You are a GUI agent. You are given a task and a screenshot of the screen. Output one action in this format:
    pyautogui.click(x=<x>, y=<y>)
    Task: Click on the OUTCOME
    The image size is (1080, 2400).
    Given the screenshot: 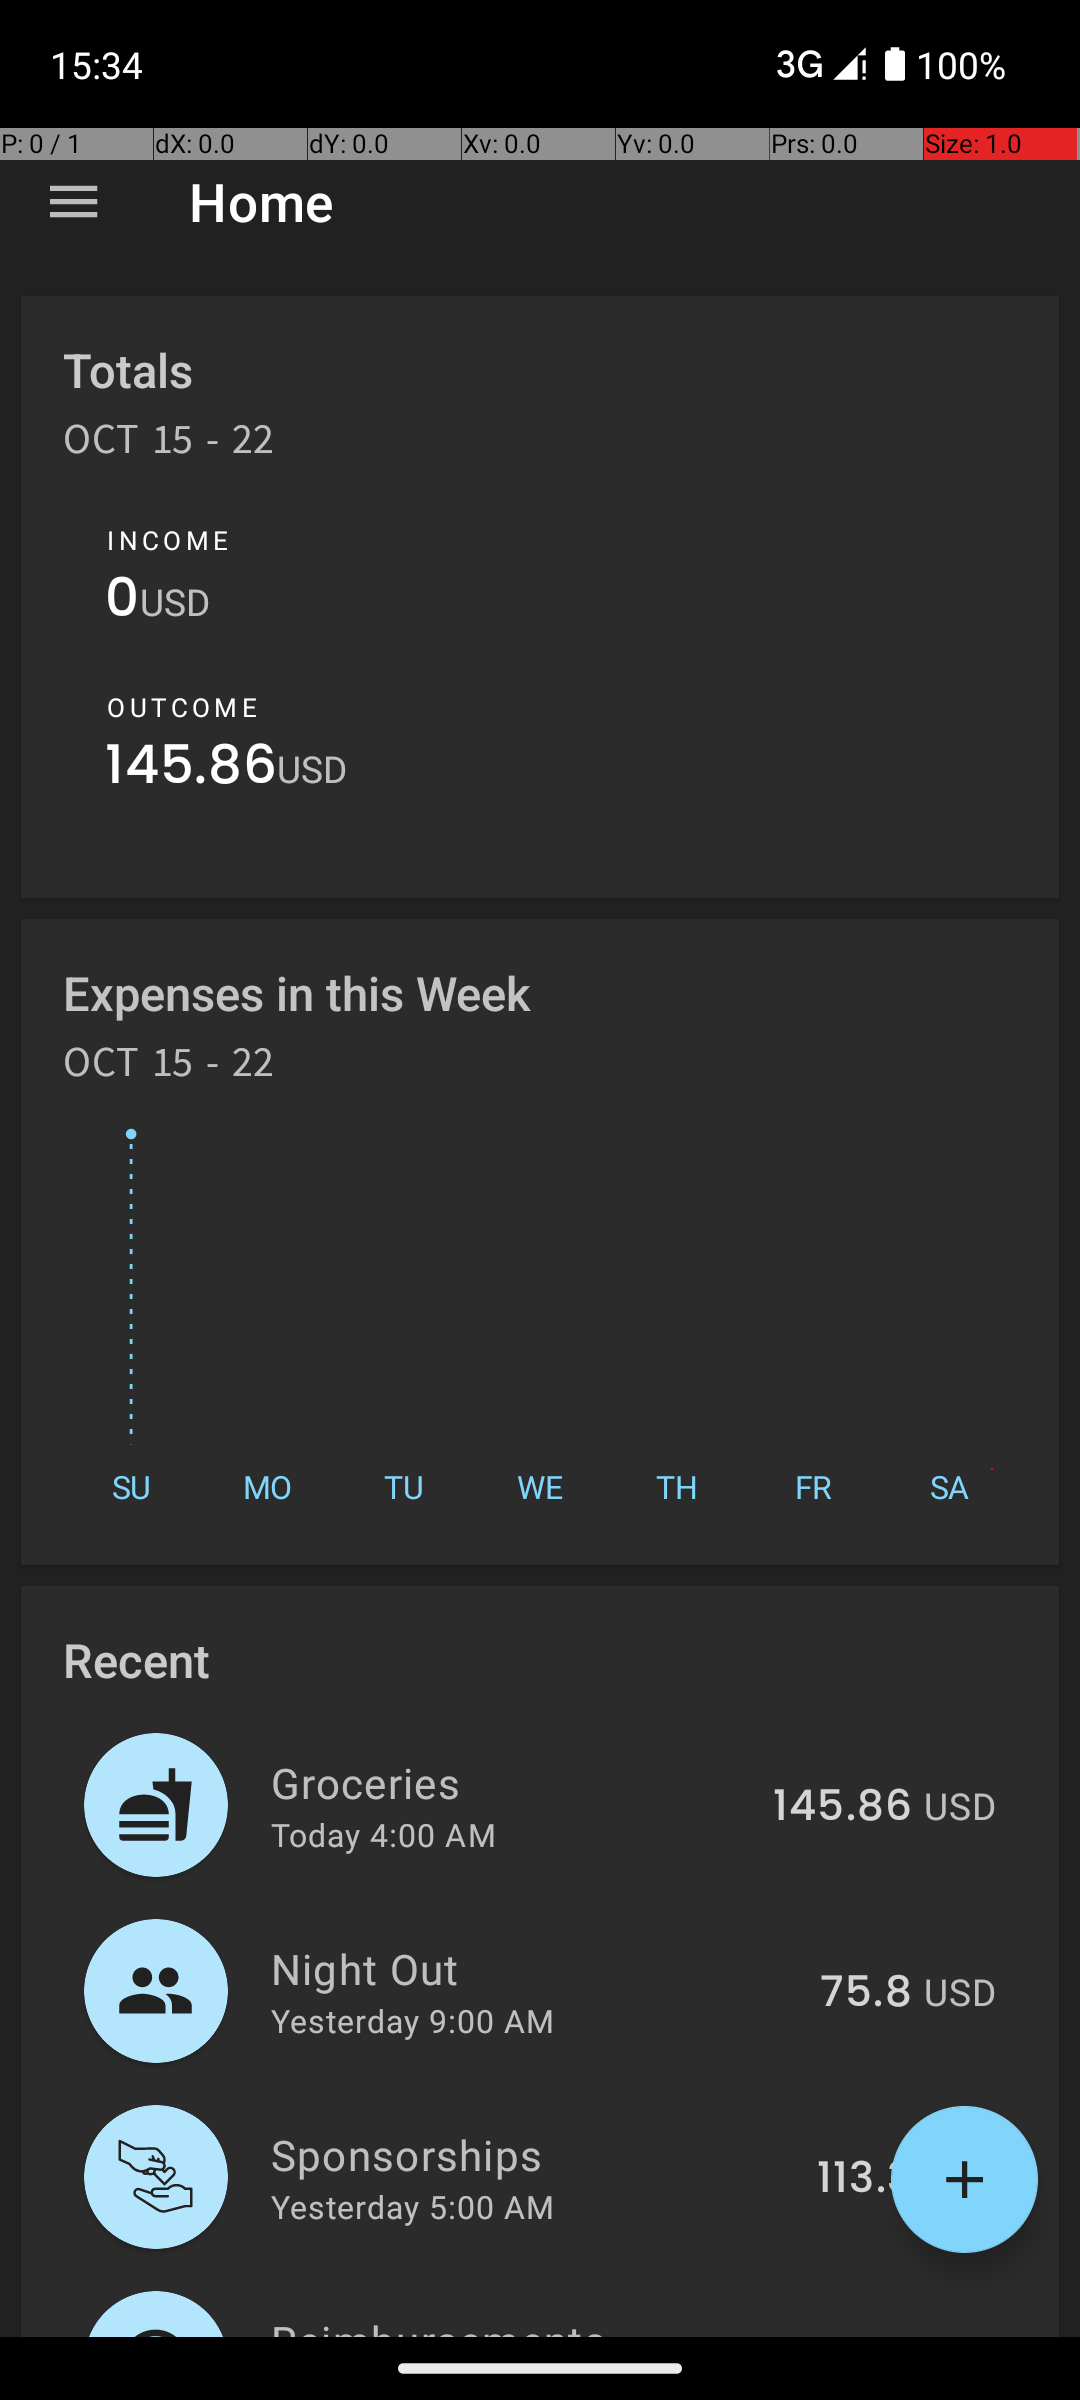 What is the action you would take?
    pyautogui.click(x=182, y=707)
    